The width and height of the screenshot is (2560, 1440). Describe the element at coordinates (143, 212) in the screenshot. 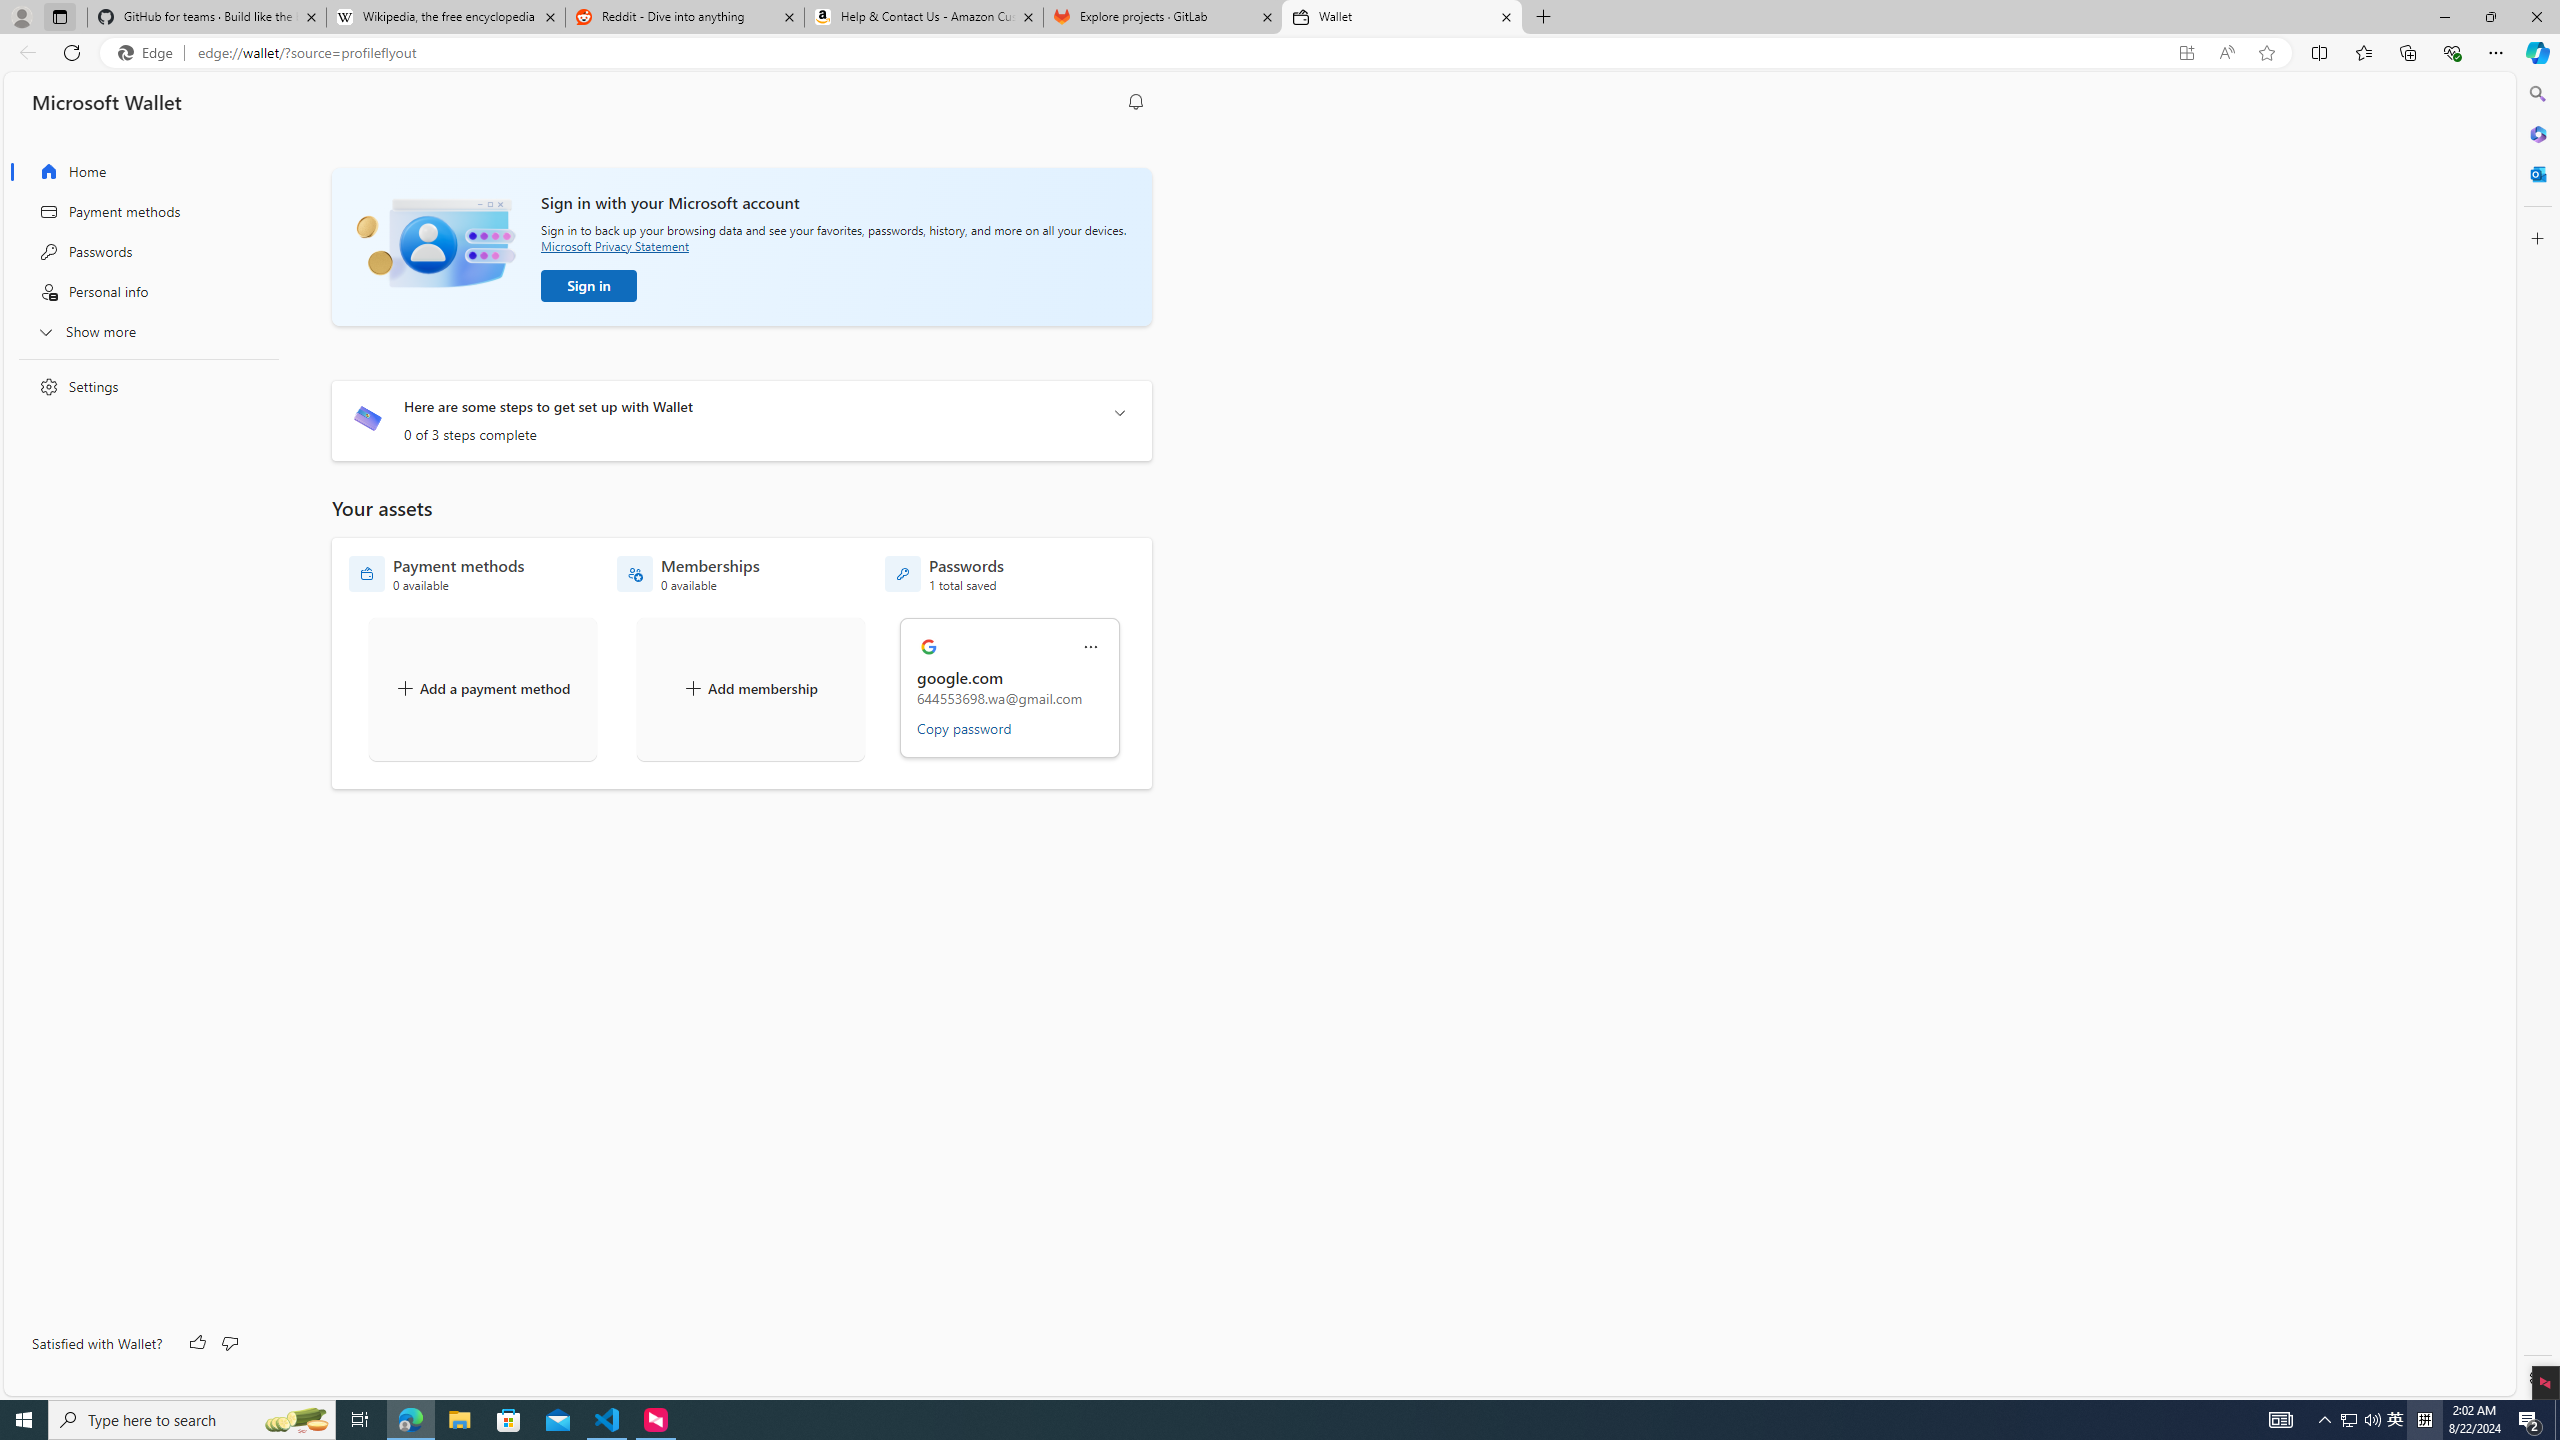

I see `Payment methods` at that location.